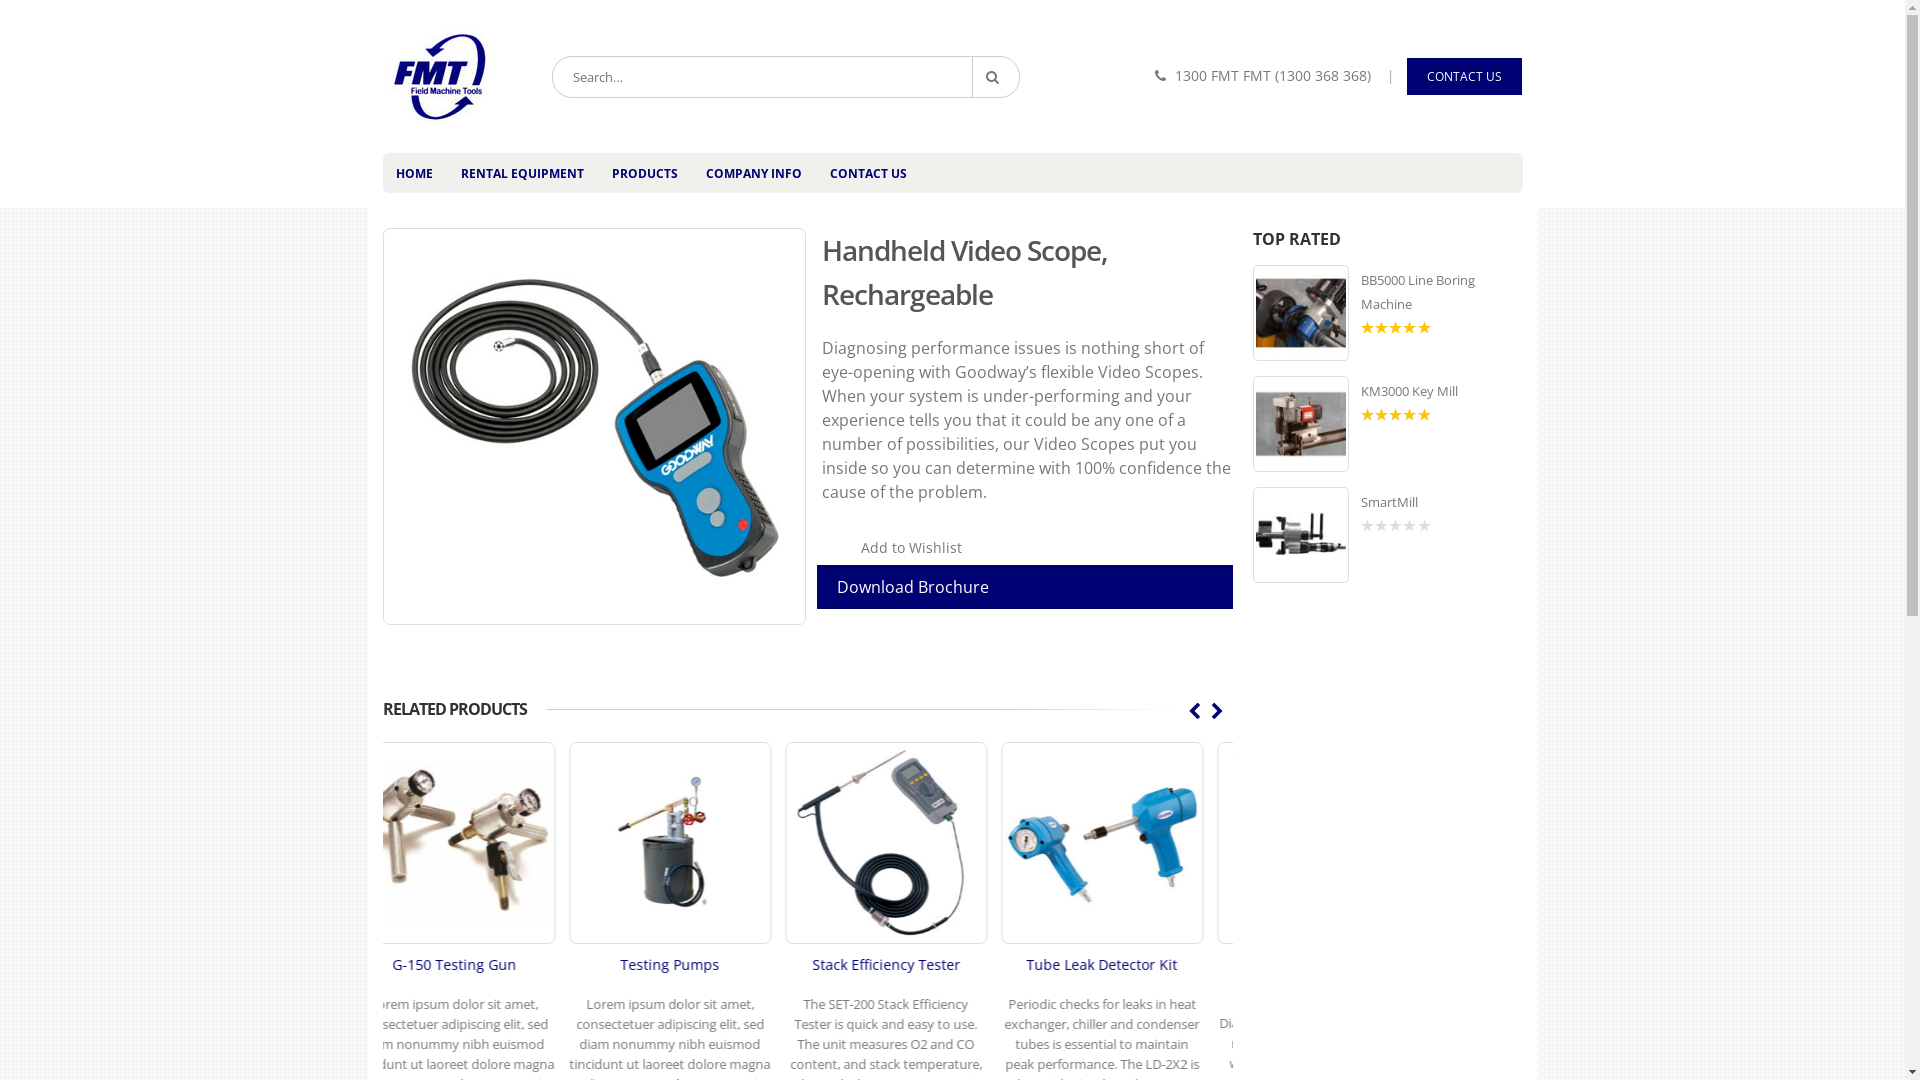  What do you see at coordinates (1464, 76) in the screenshot?
I see `CONTACT US` at bounding box center [1464, 76].